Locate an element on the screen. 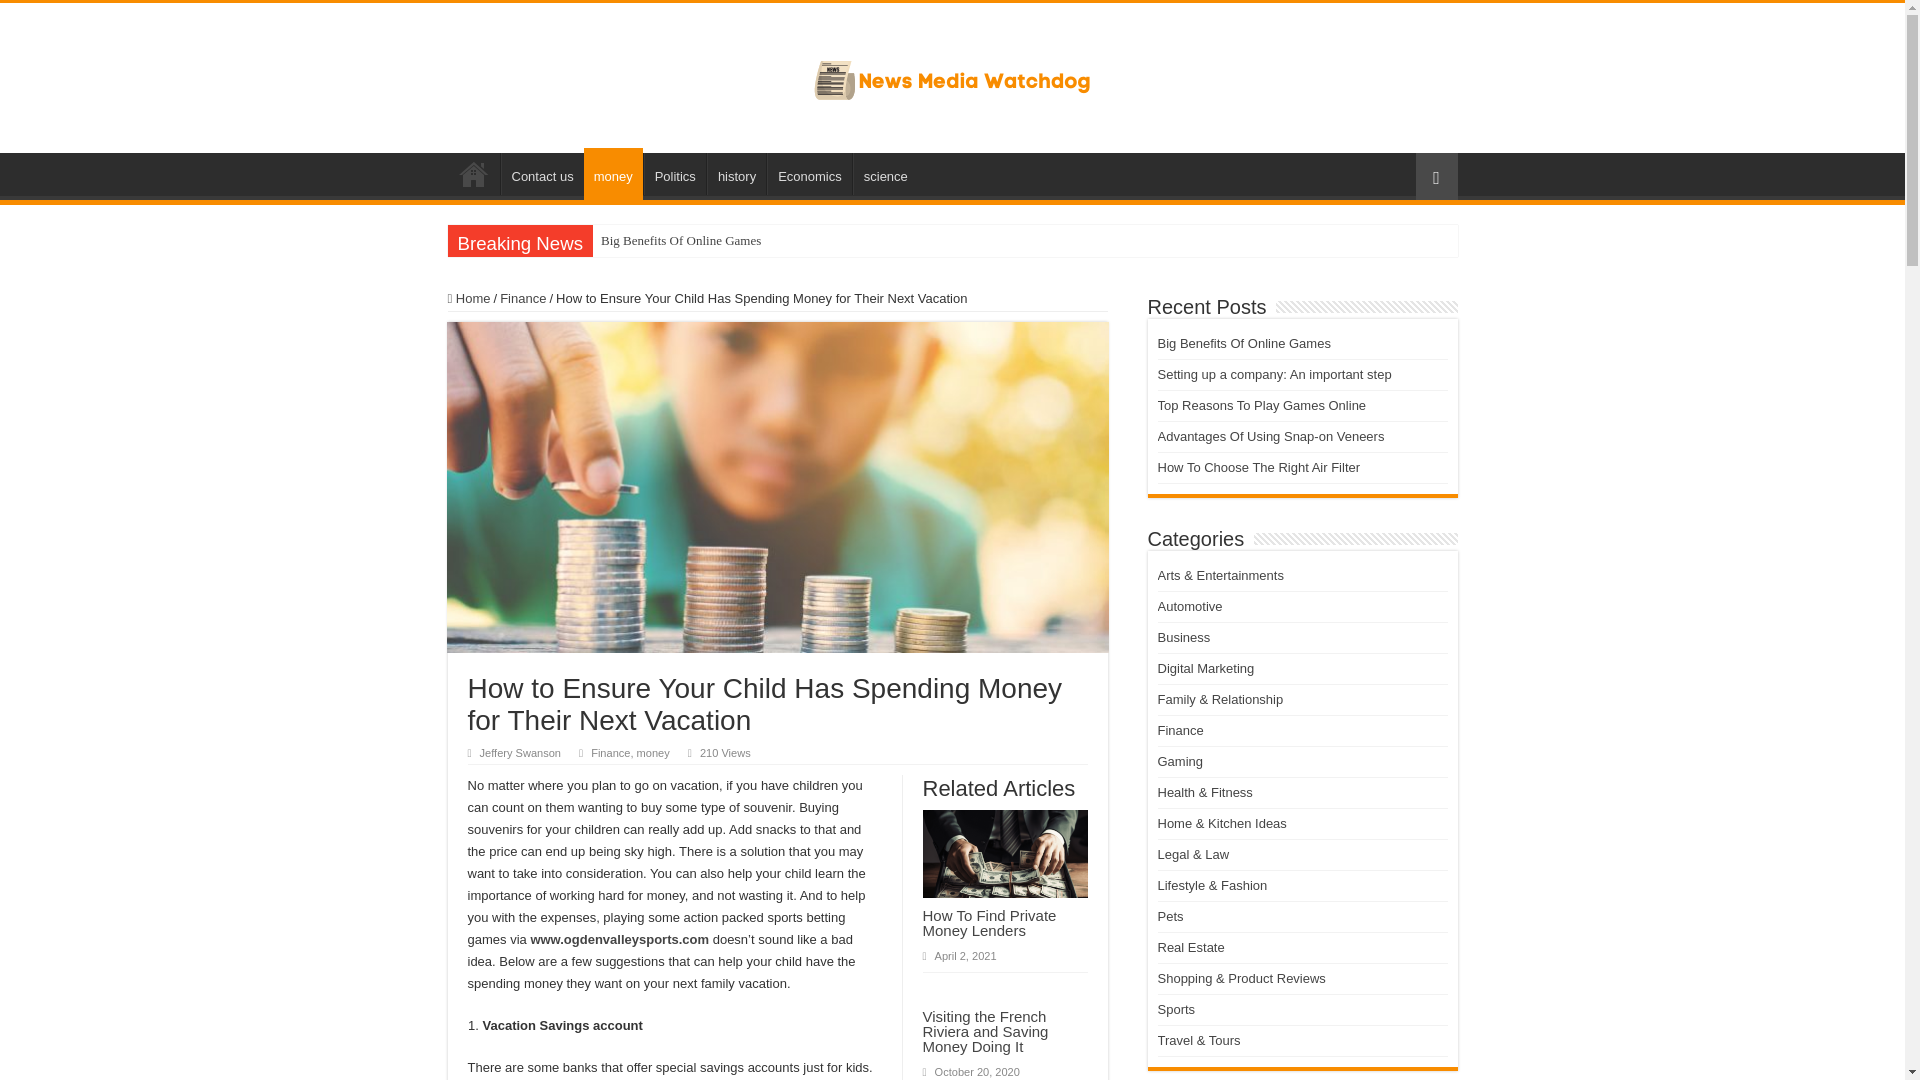 The image size is (1920, 1080). News Media Watch Dog is located at coordinates (952, 74).